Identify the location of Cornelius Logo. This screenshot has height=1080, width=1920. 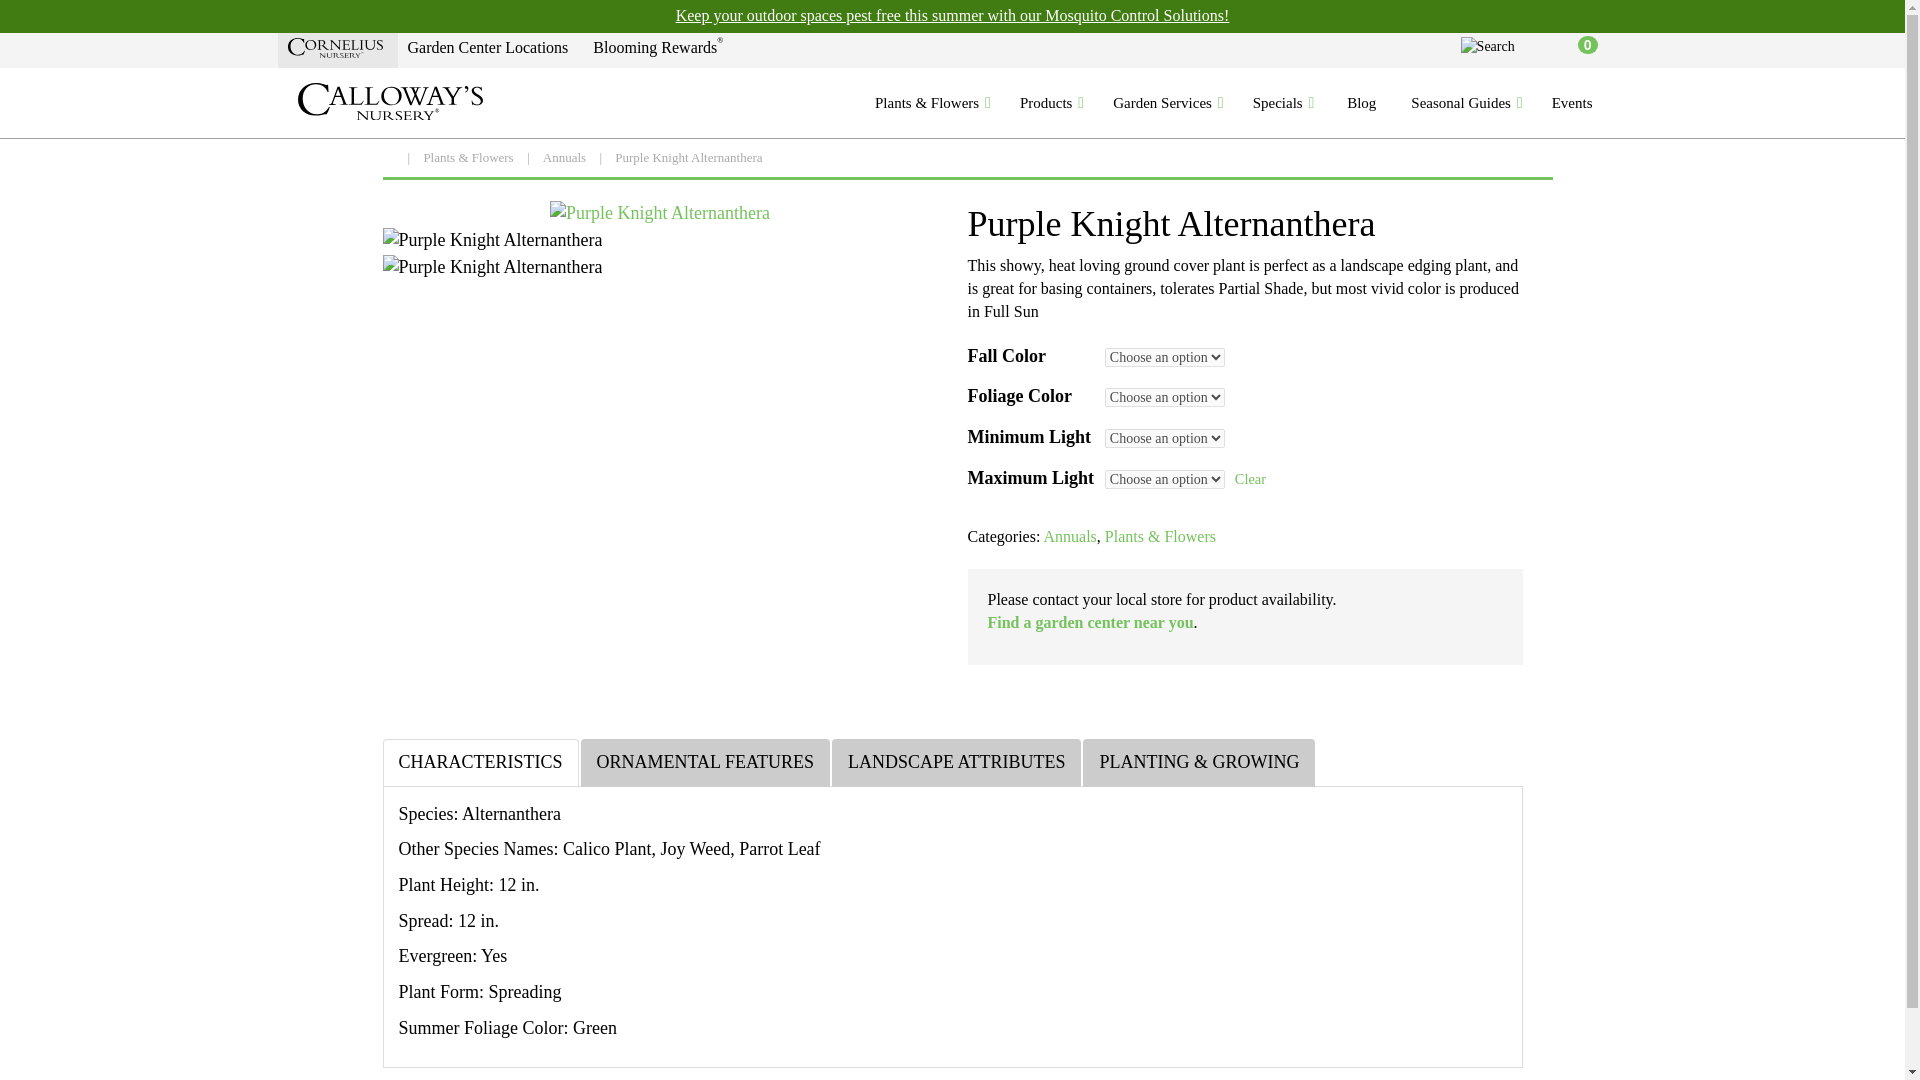
(335, 48).